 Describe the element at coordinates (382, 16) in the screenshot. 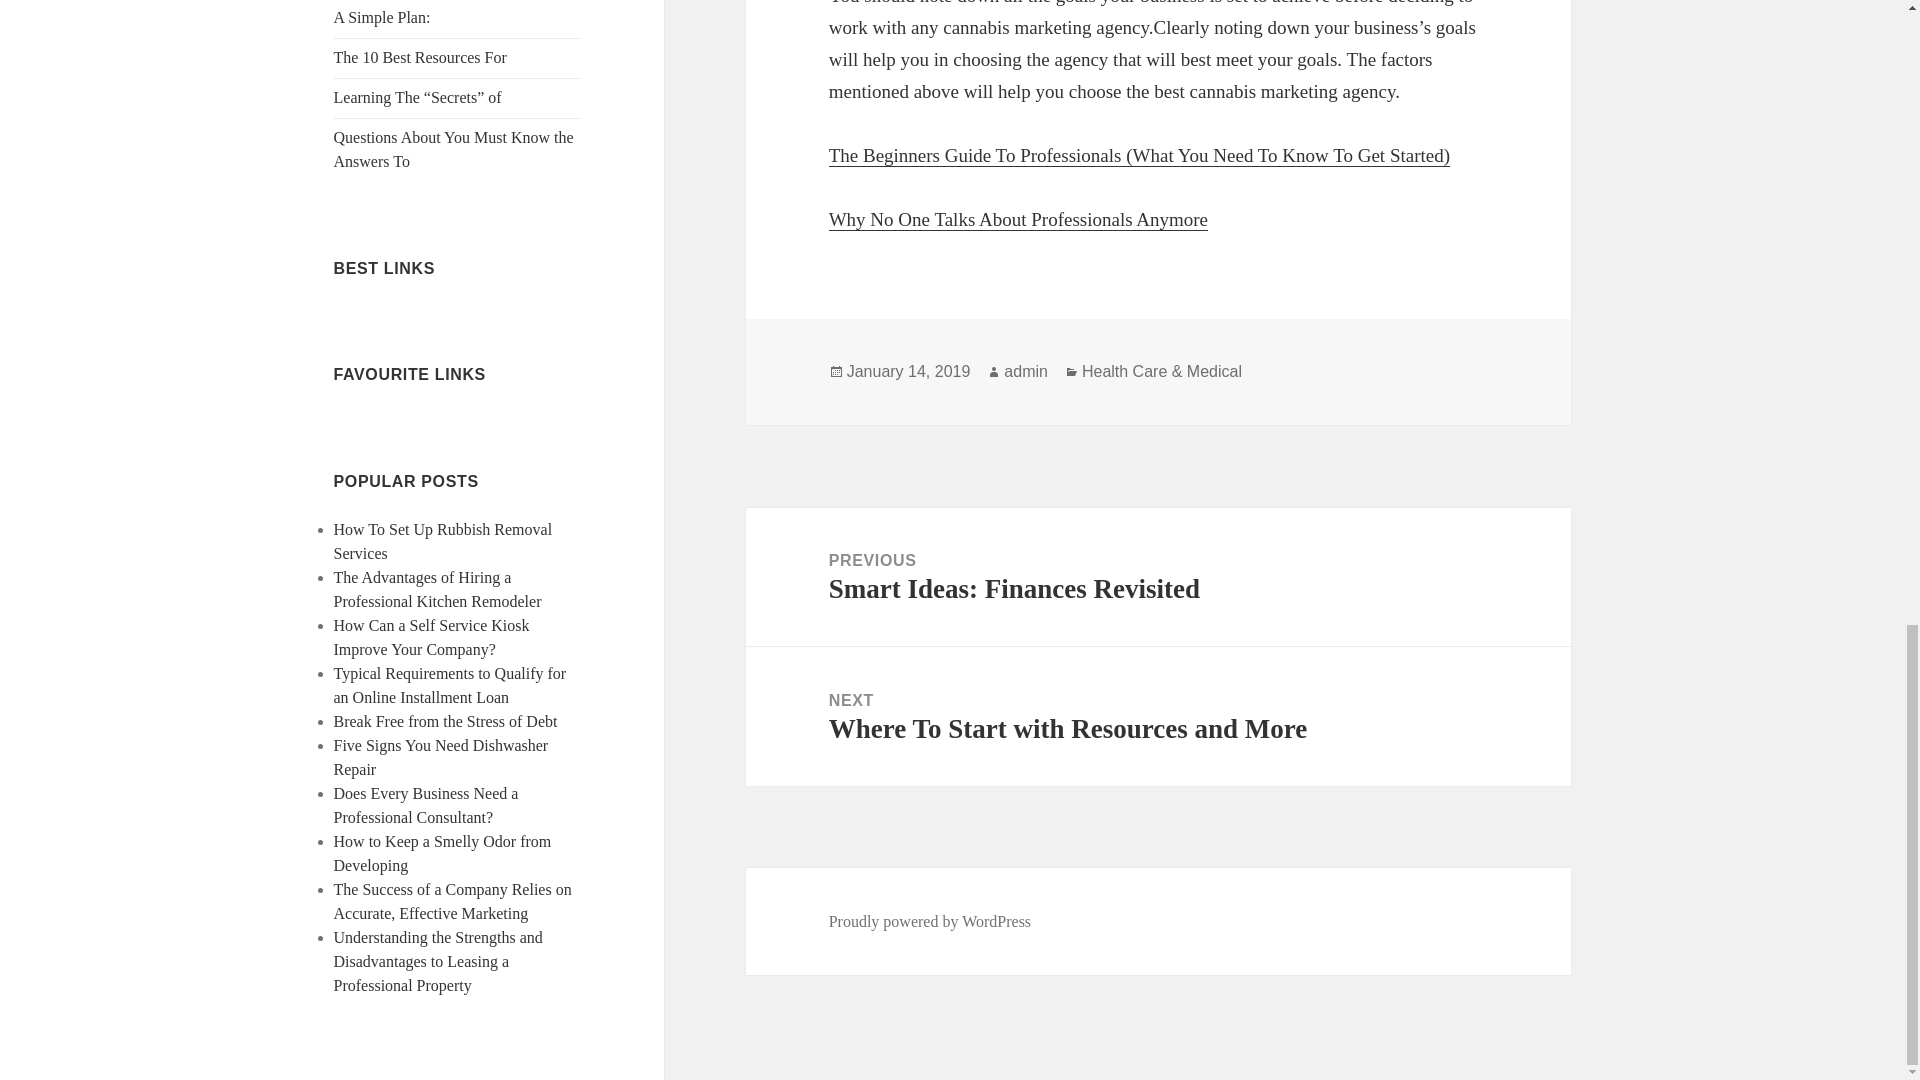

I see `A Simple Plan:` at that location.